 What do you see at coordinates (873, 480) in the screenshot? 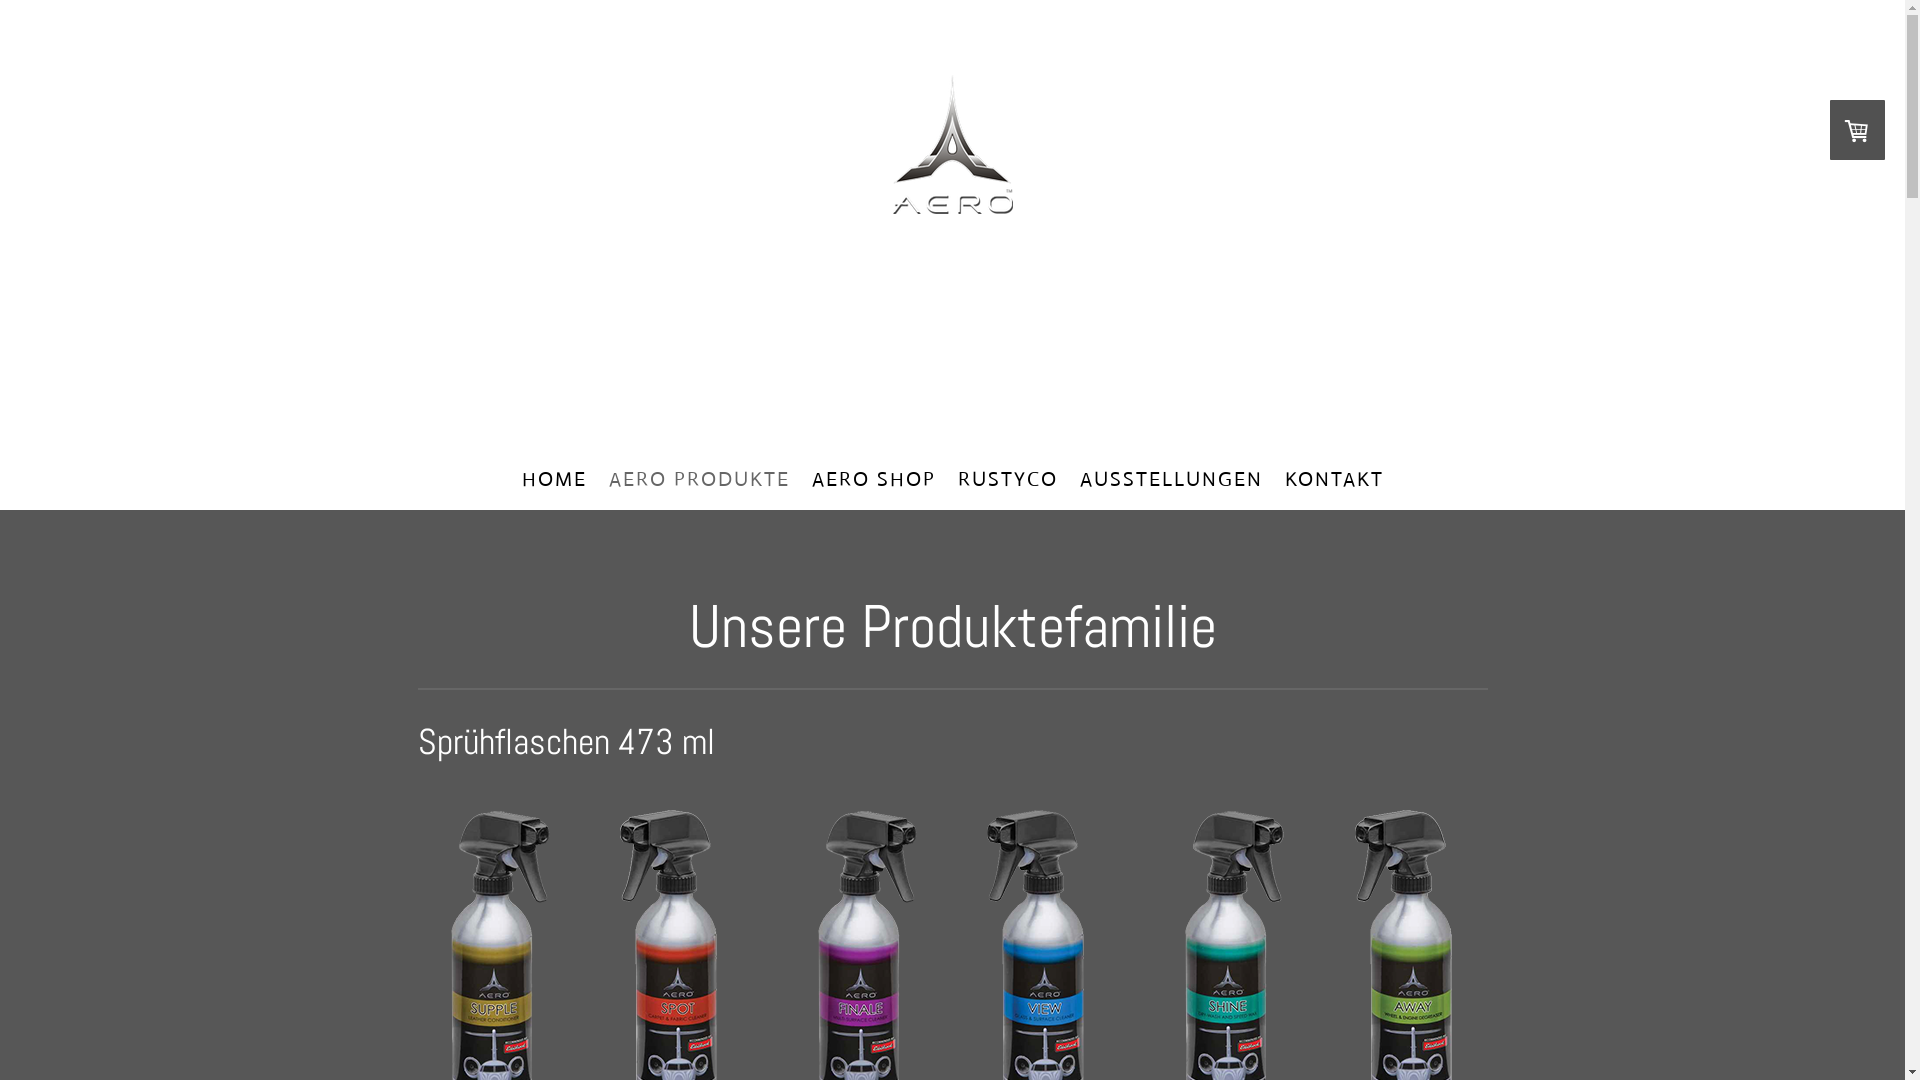
I see `AERO SHOP` at bounding box center [873, 480].